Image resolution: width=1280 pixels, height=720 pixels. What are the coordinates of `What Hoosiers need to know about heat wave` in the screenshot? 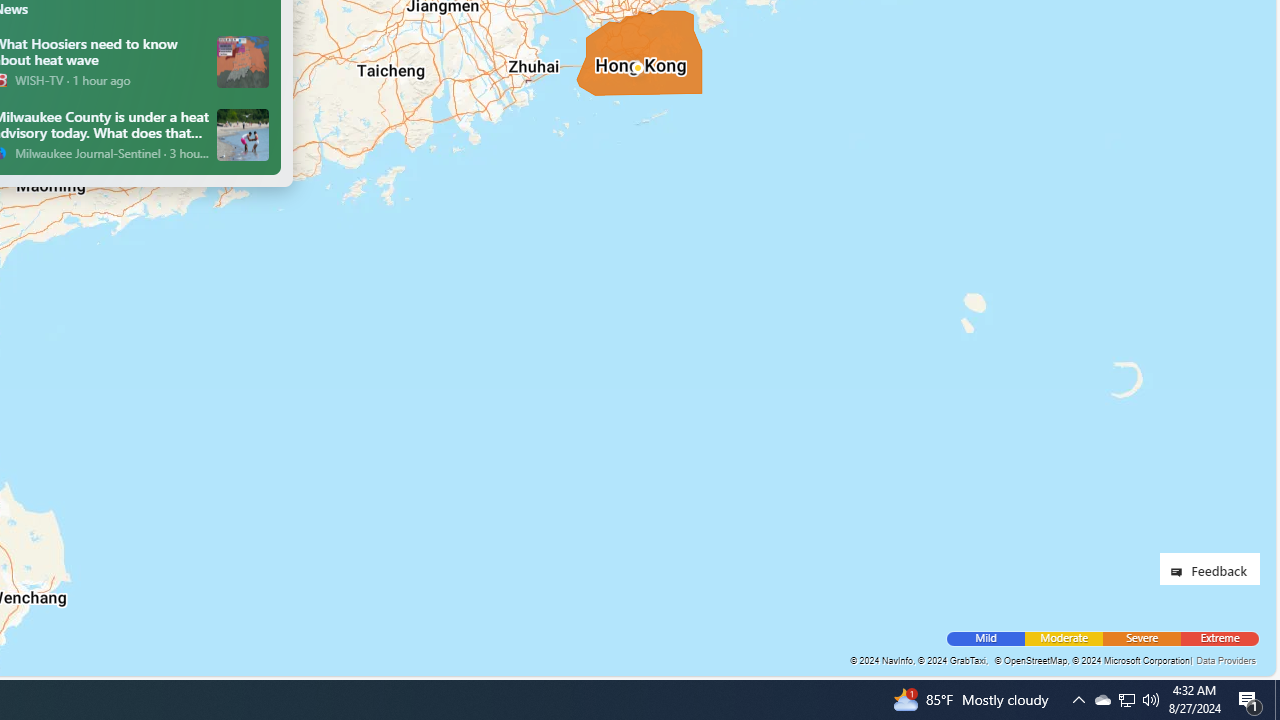 It's located at (244, 61).